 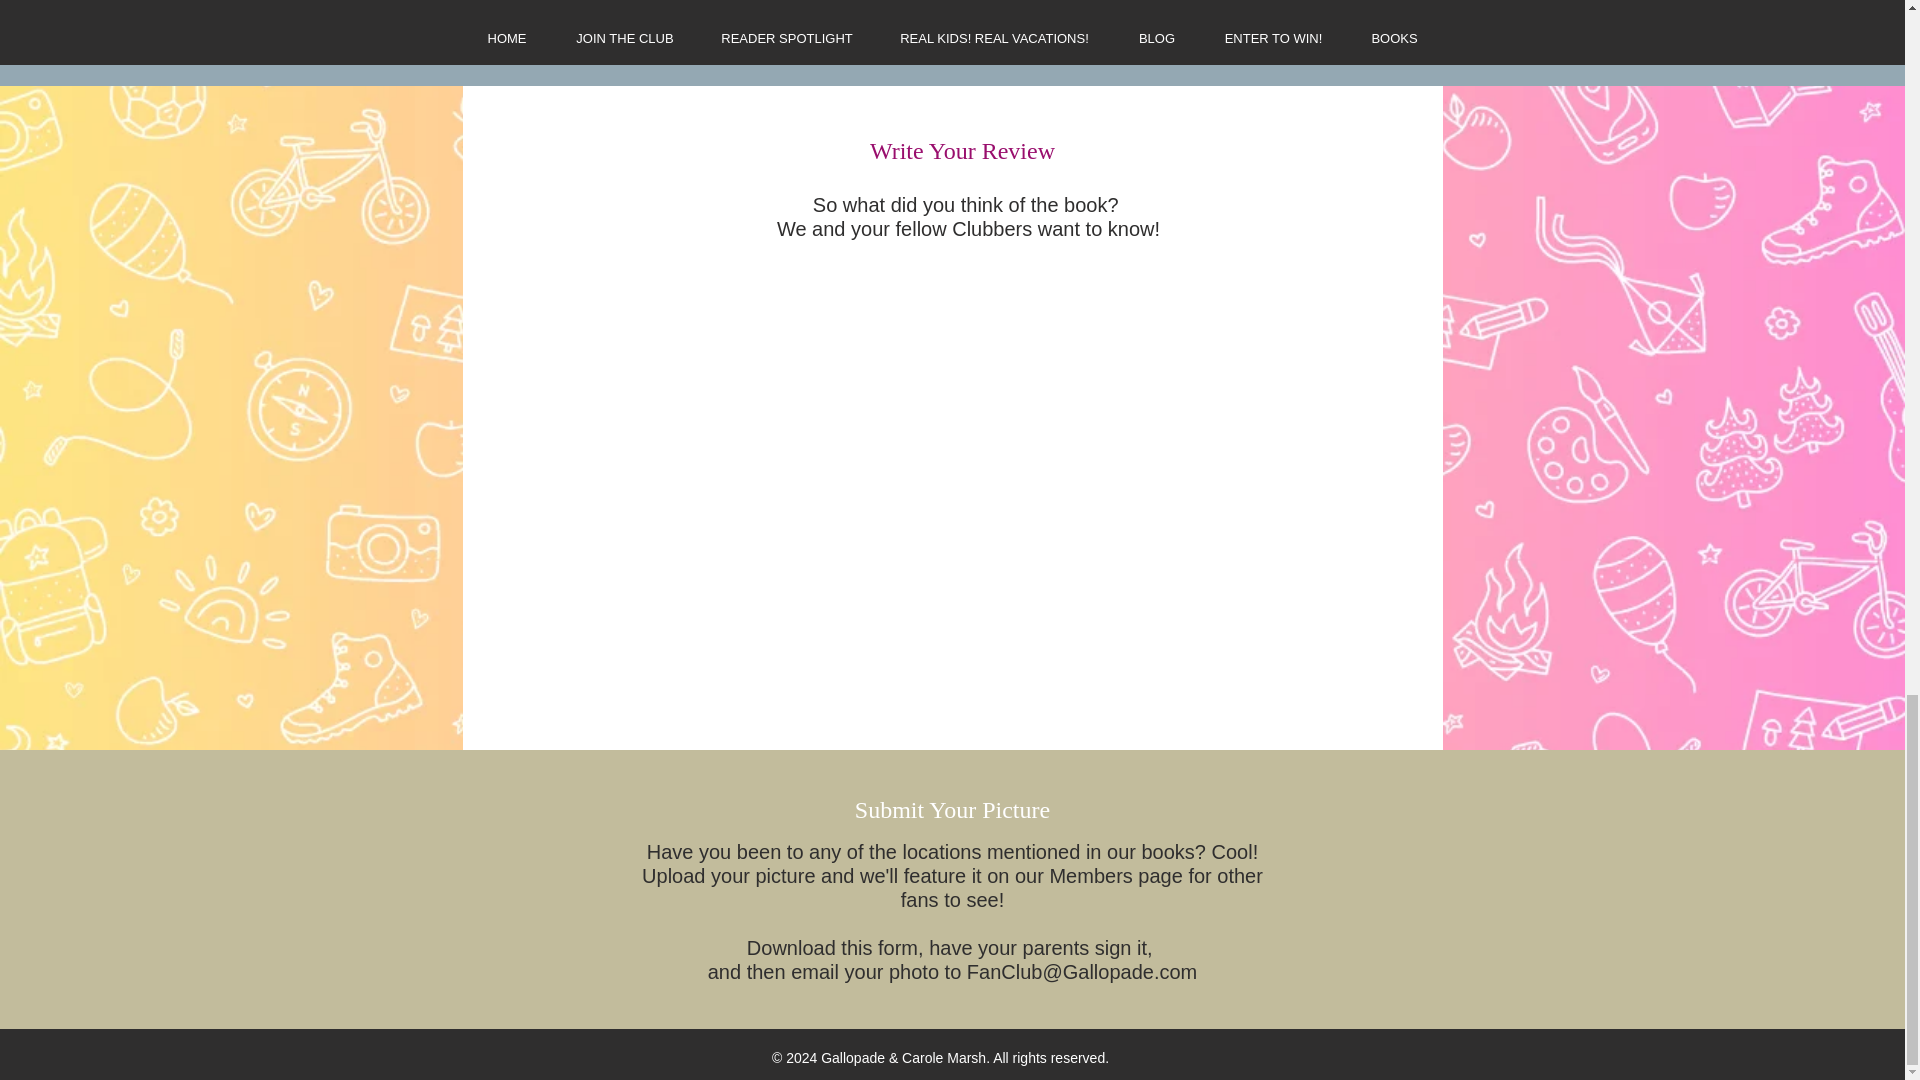 I want to click on Print the Discussion, so click(x=952, y=27).